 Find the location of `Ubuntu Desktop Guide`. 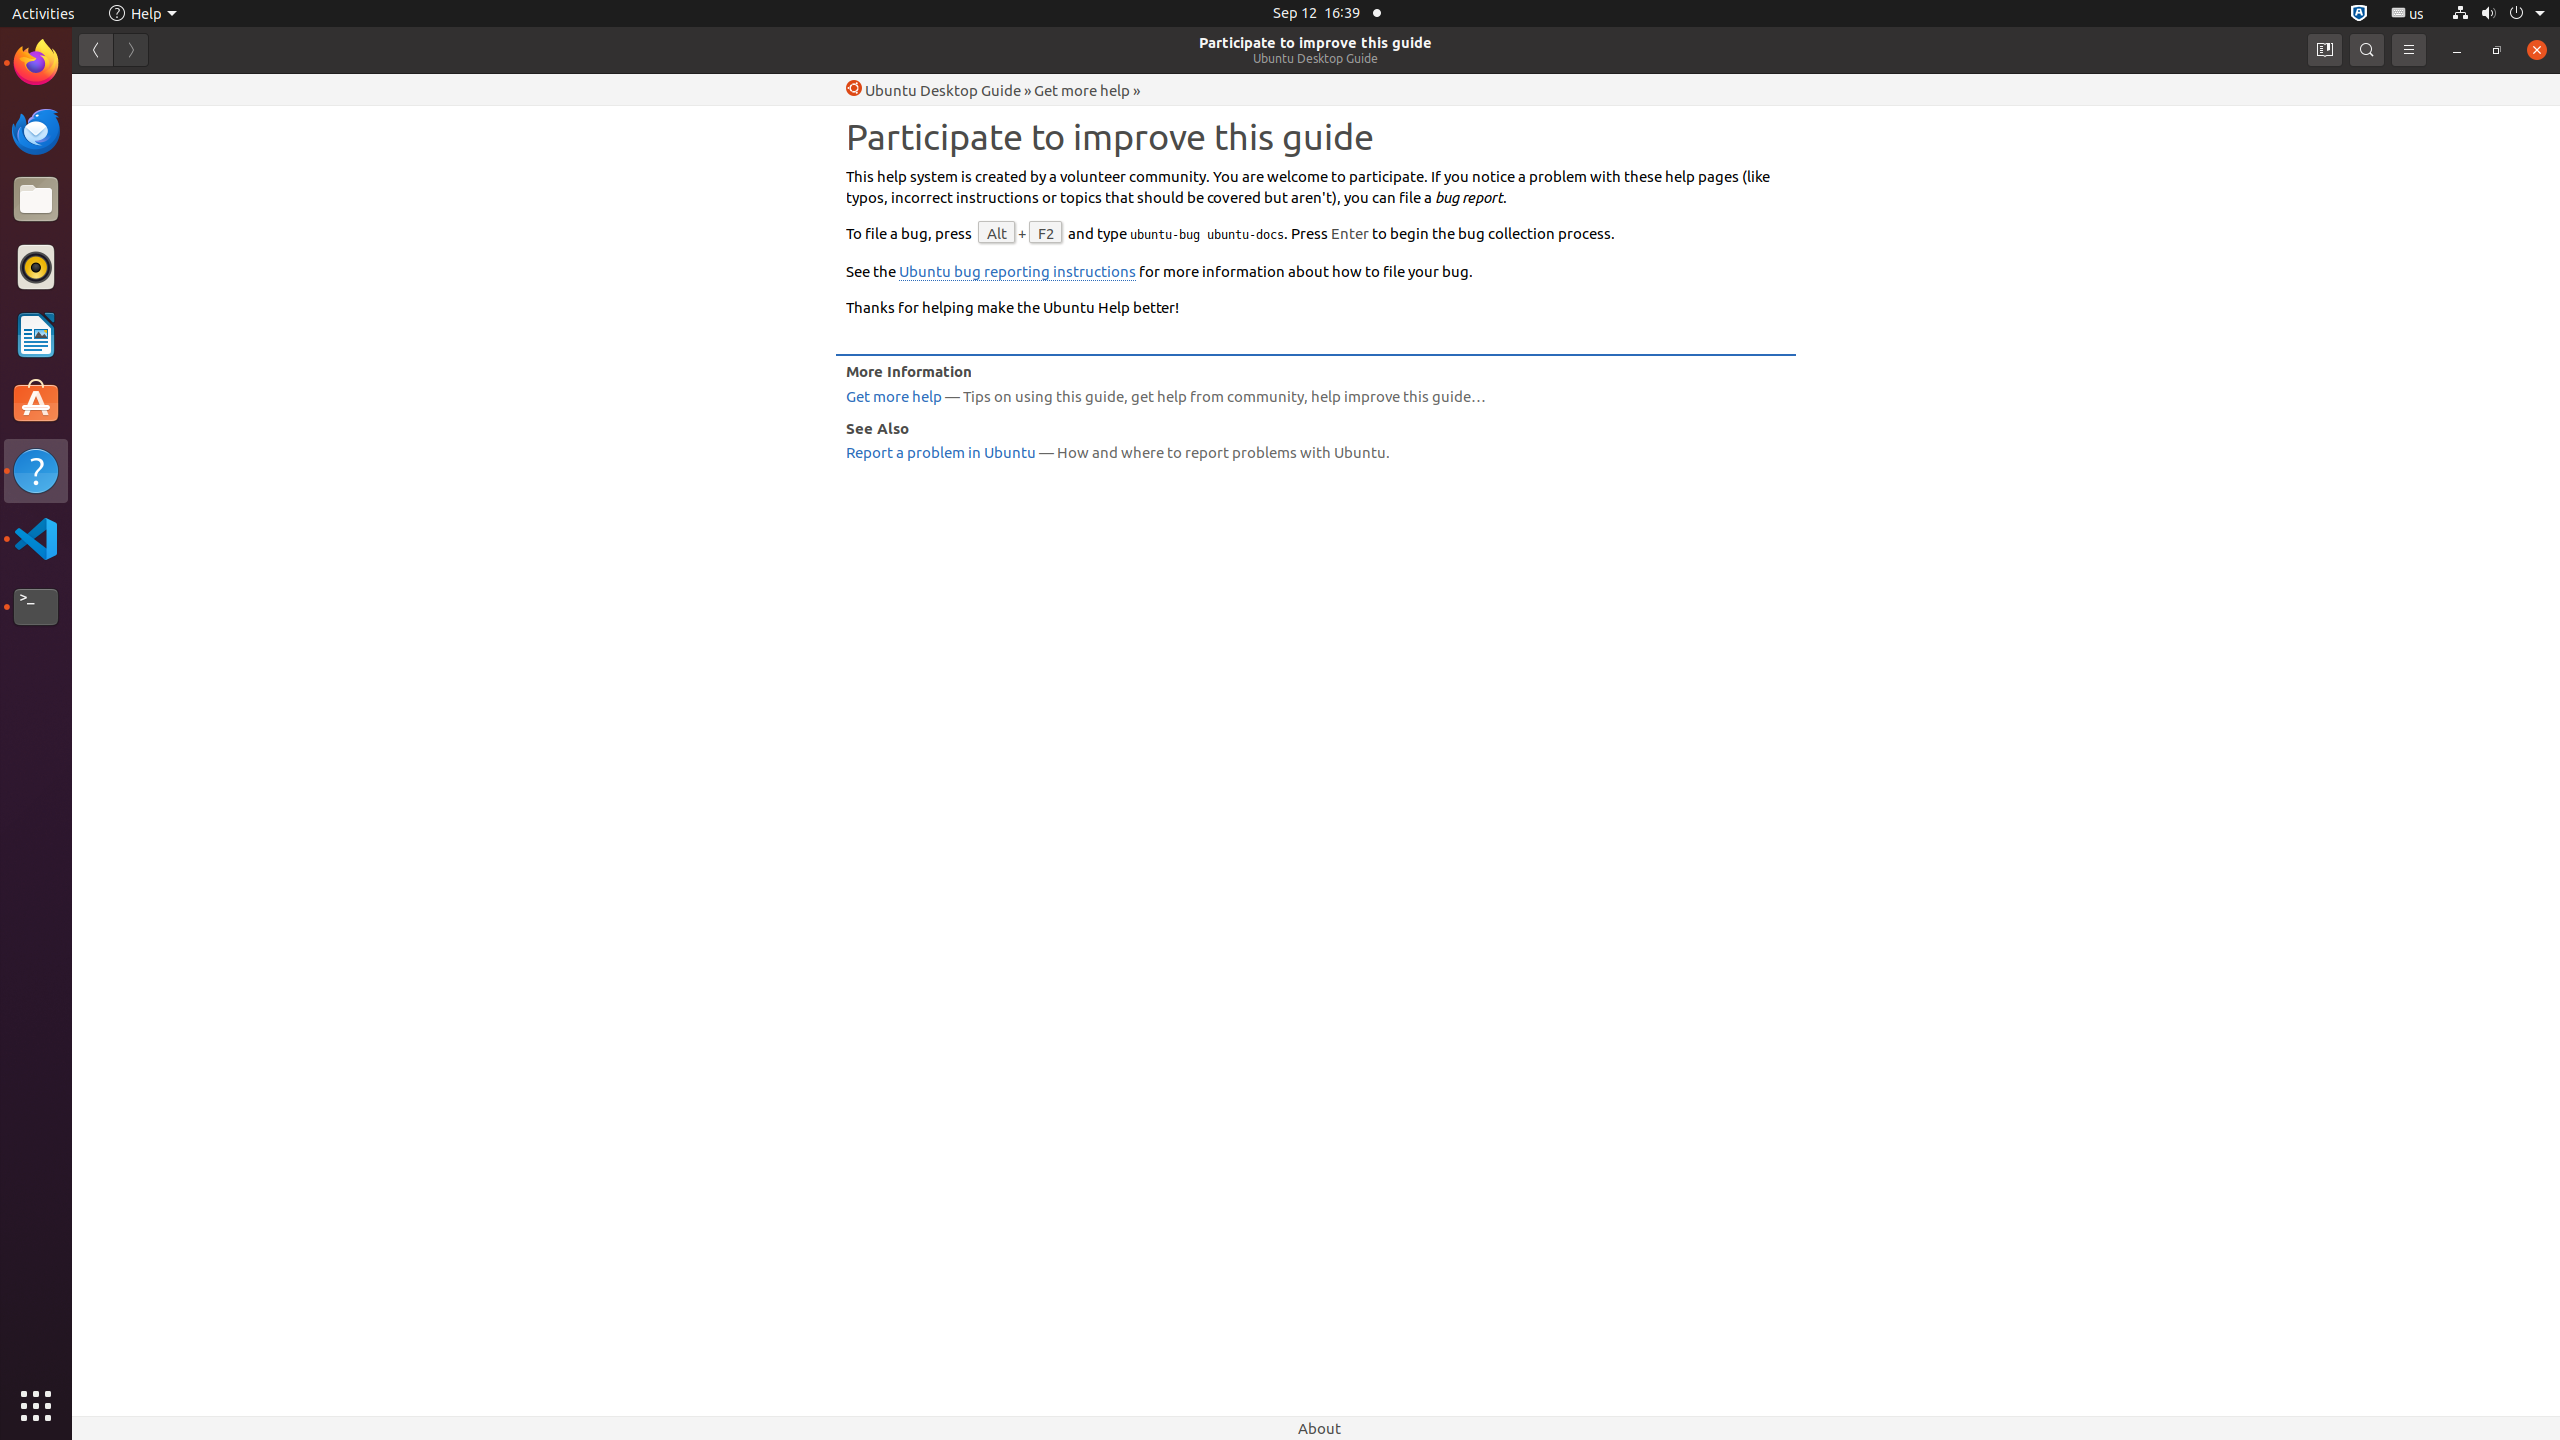

Ubuntu Desktop Guide is located at coordinates (1316, 58).